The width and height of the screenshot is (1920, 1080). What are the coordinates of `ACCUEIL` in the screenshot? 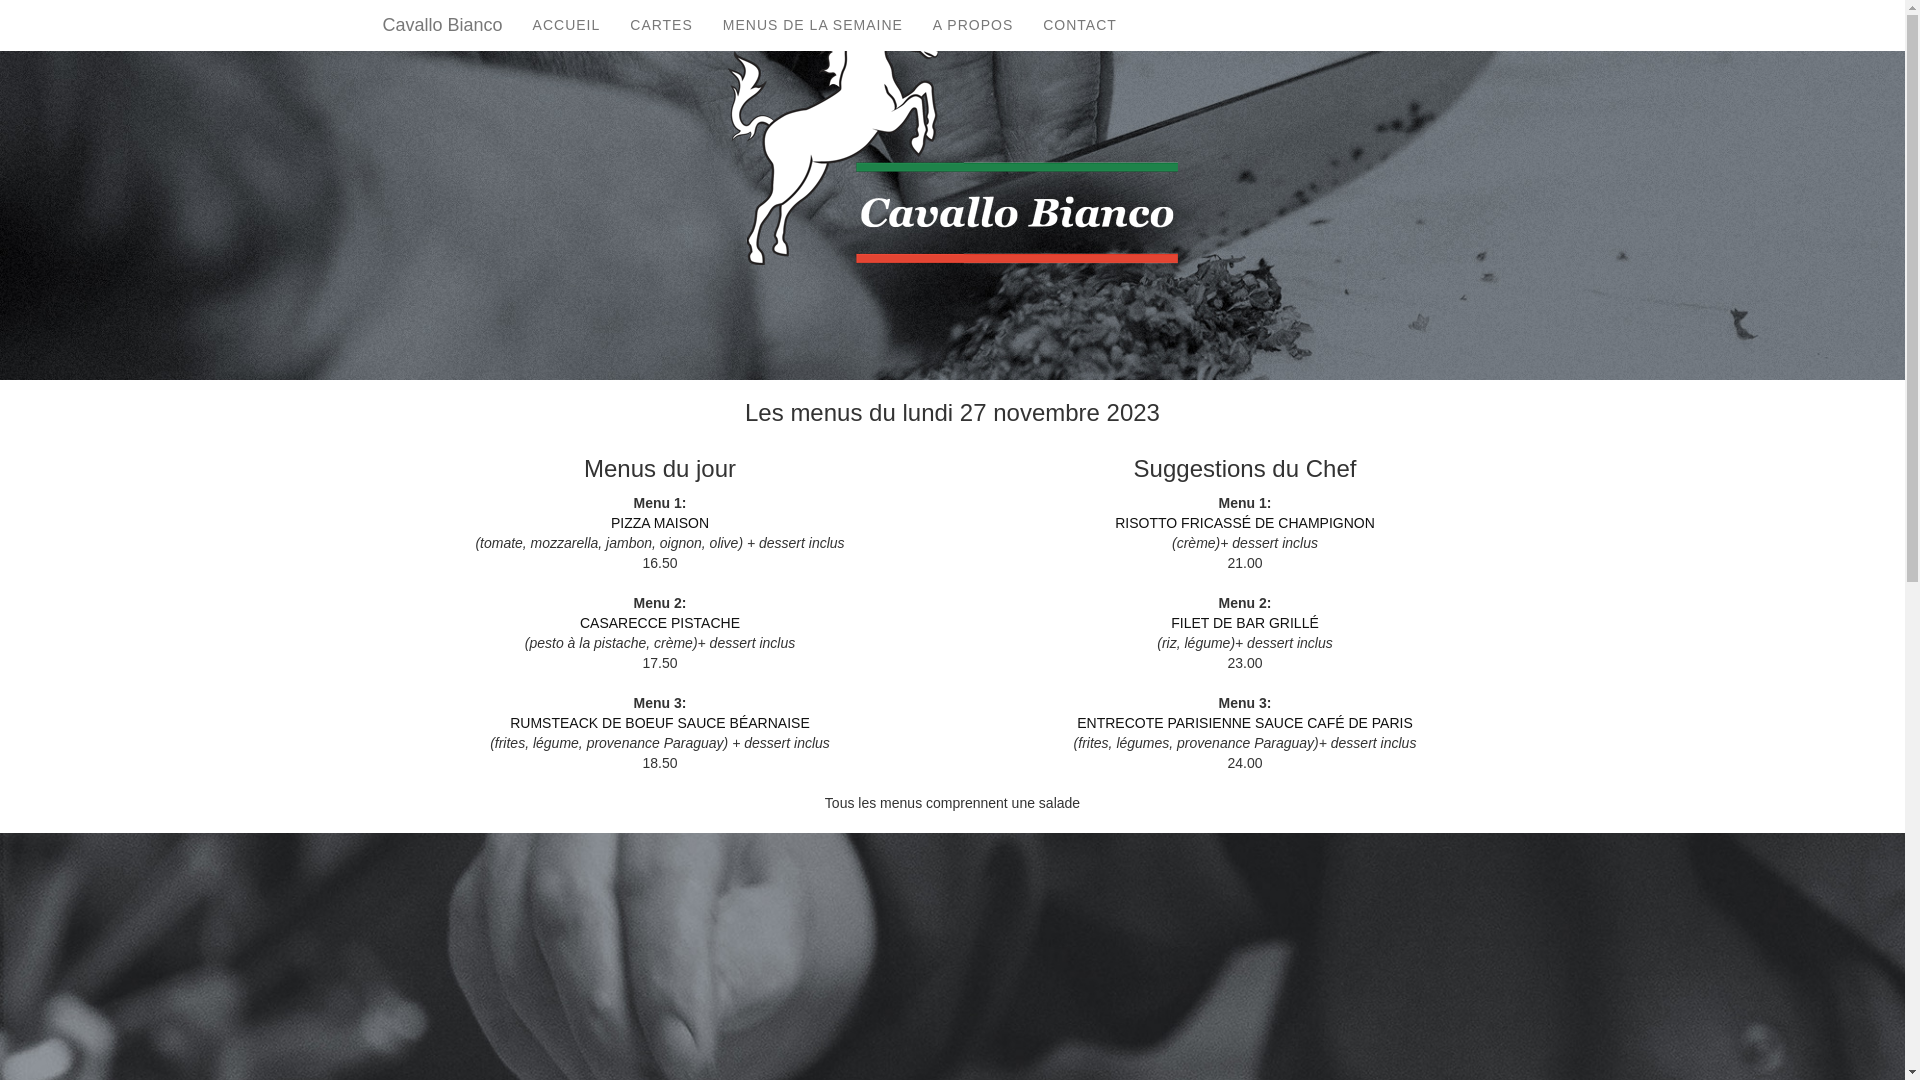 It's located at (567, 25).